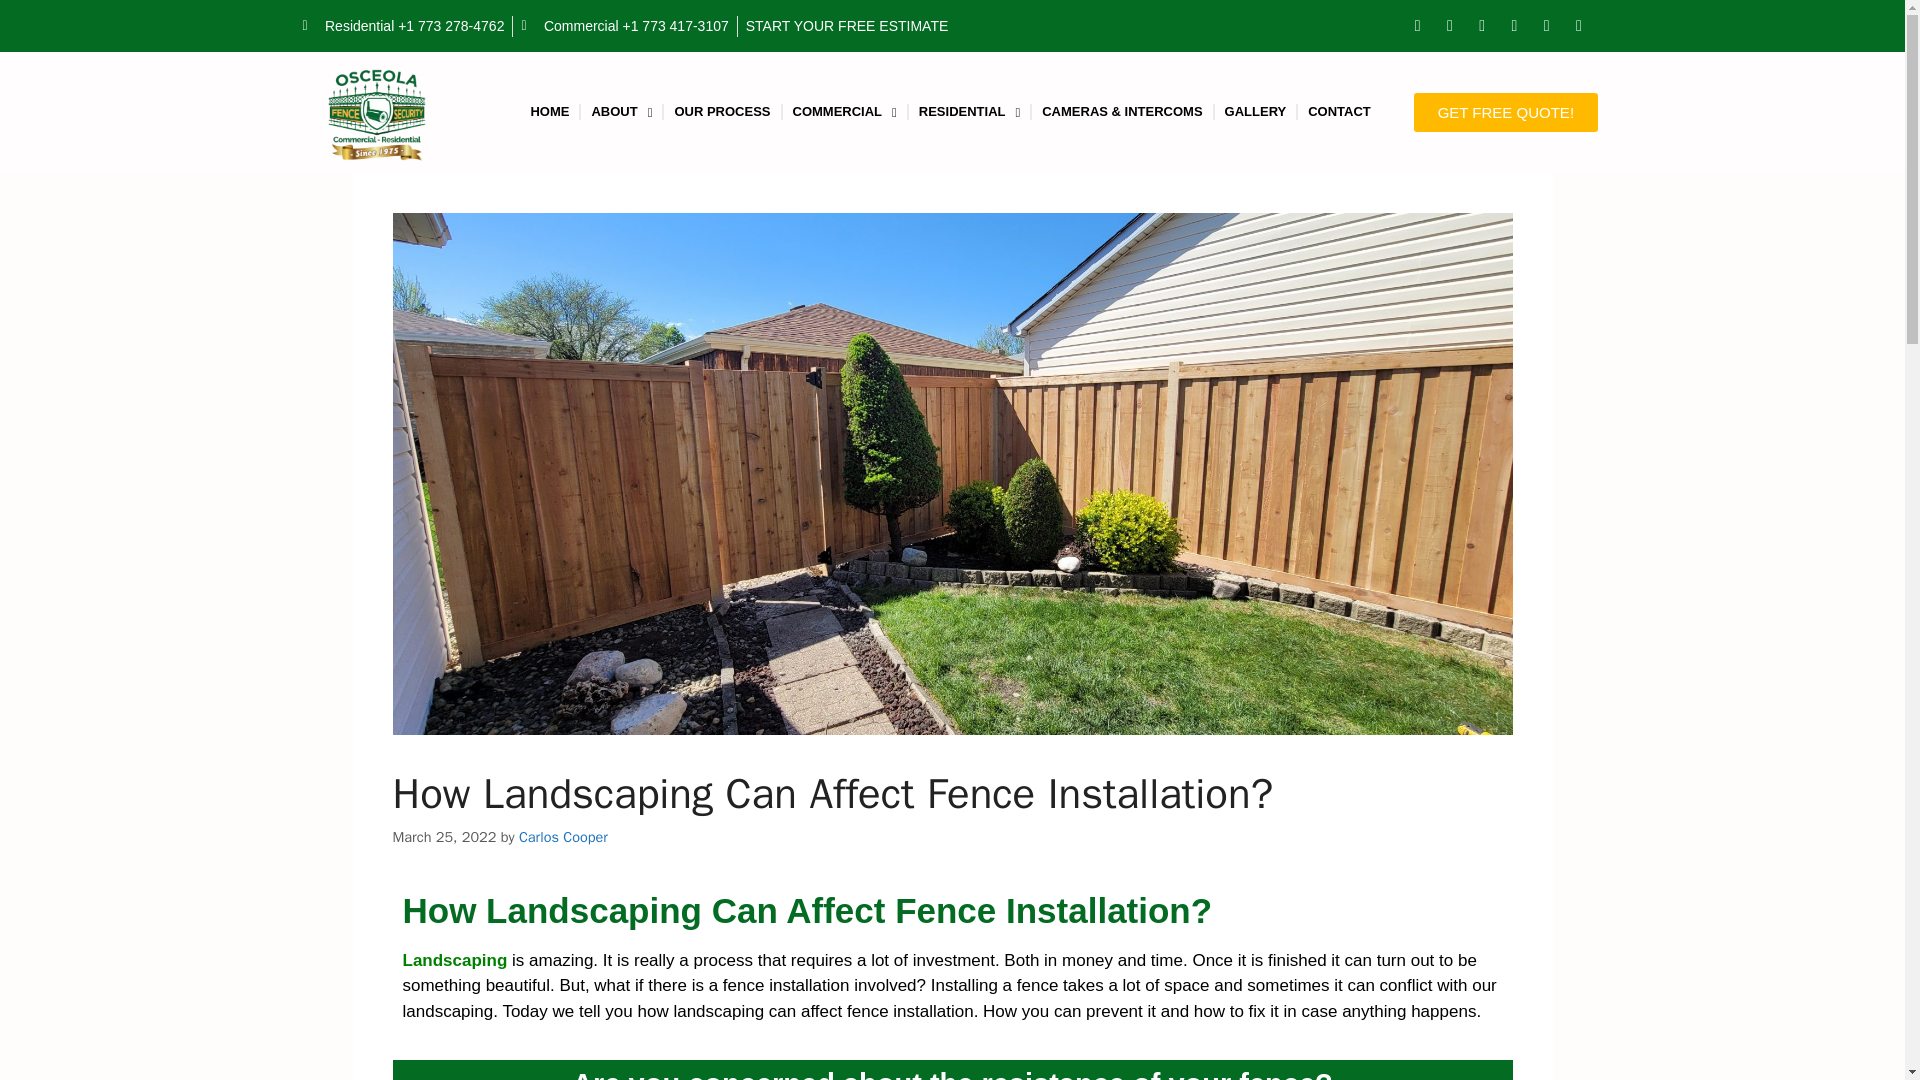 This screenshot has width=1920, height=1080. Describe the element at coordinates (622, 112) in the screenshot. I see `ABOUT` at that location.